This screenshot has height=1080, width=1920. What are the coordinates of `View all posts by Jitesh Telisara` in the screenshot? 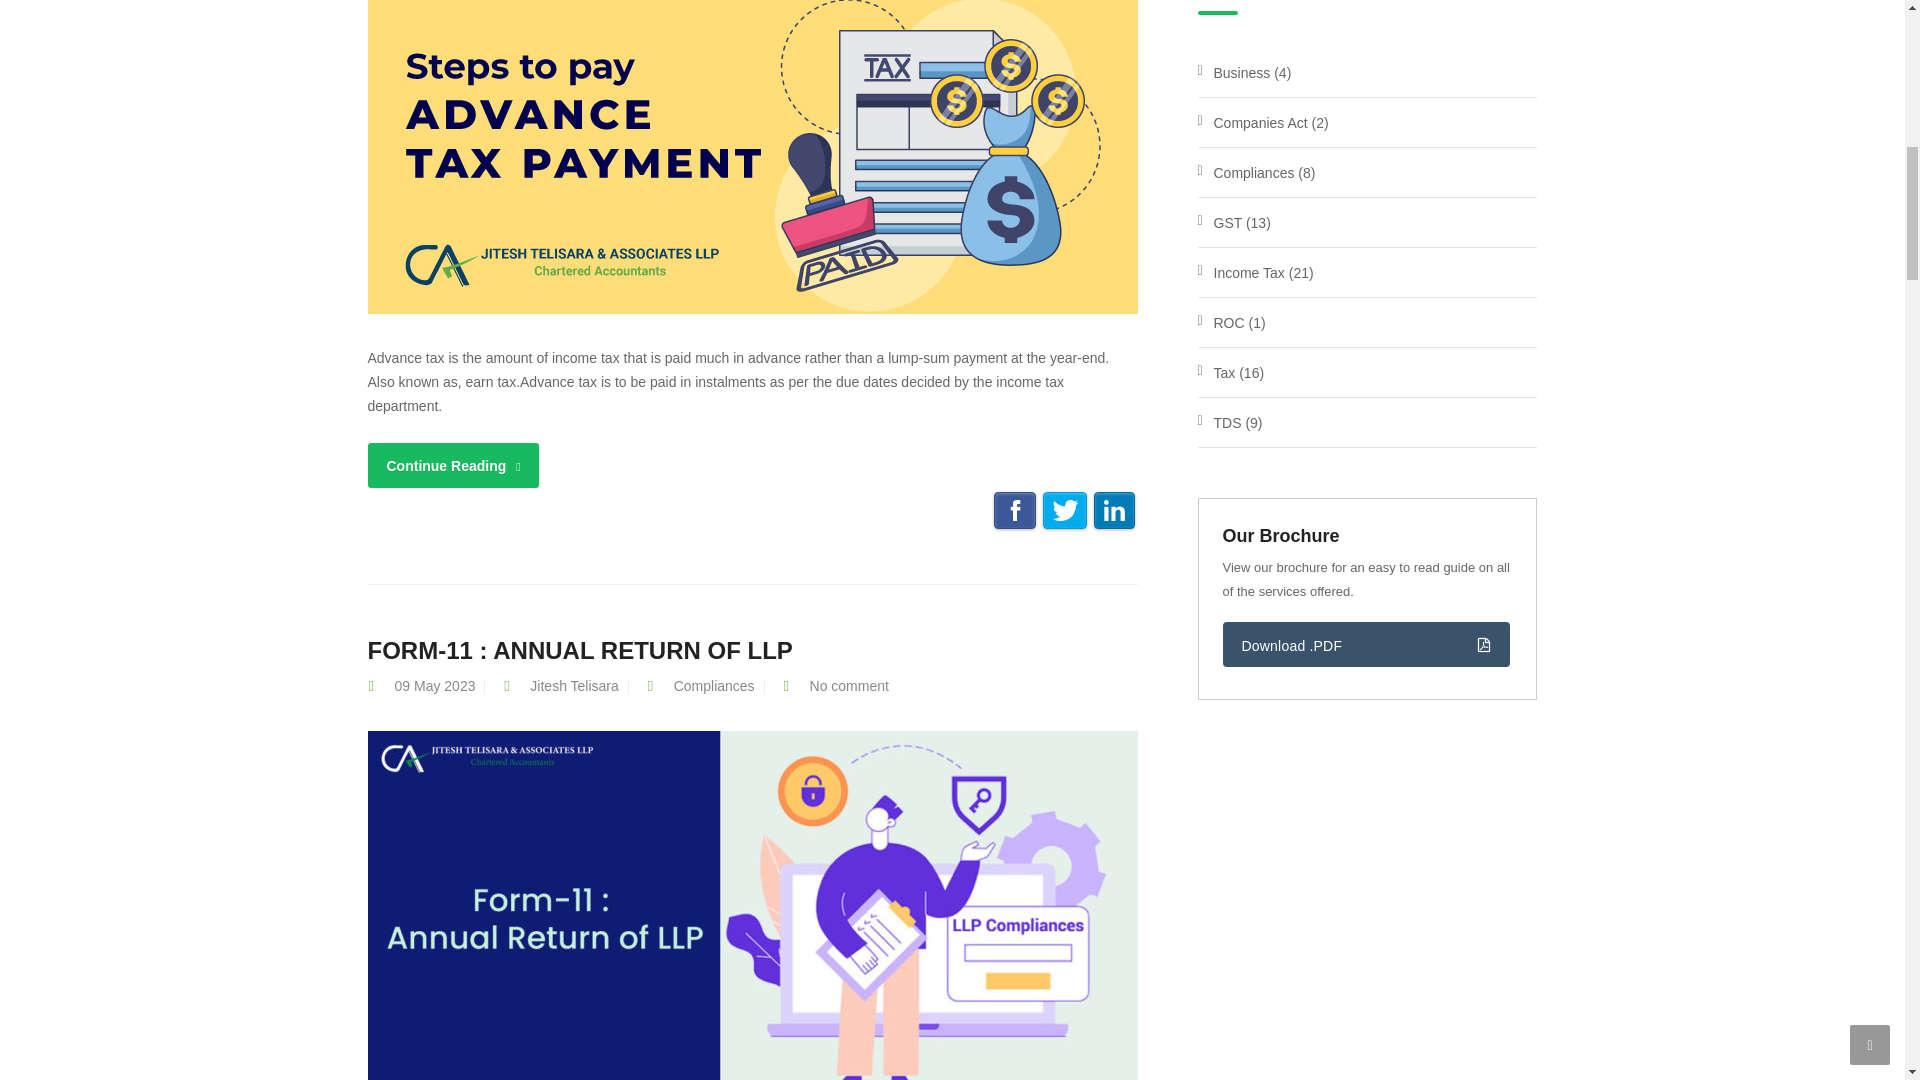 It's located at (574, 686).